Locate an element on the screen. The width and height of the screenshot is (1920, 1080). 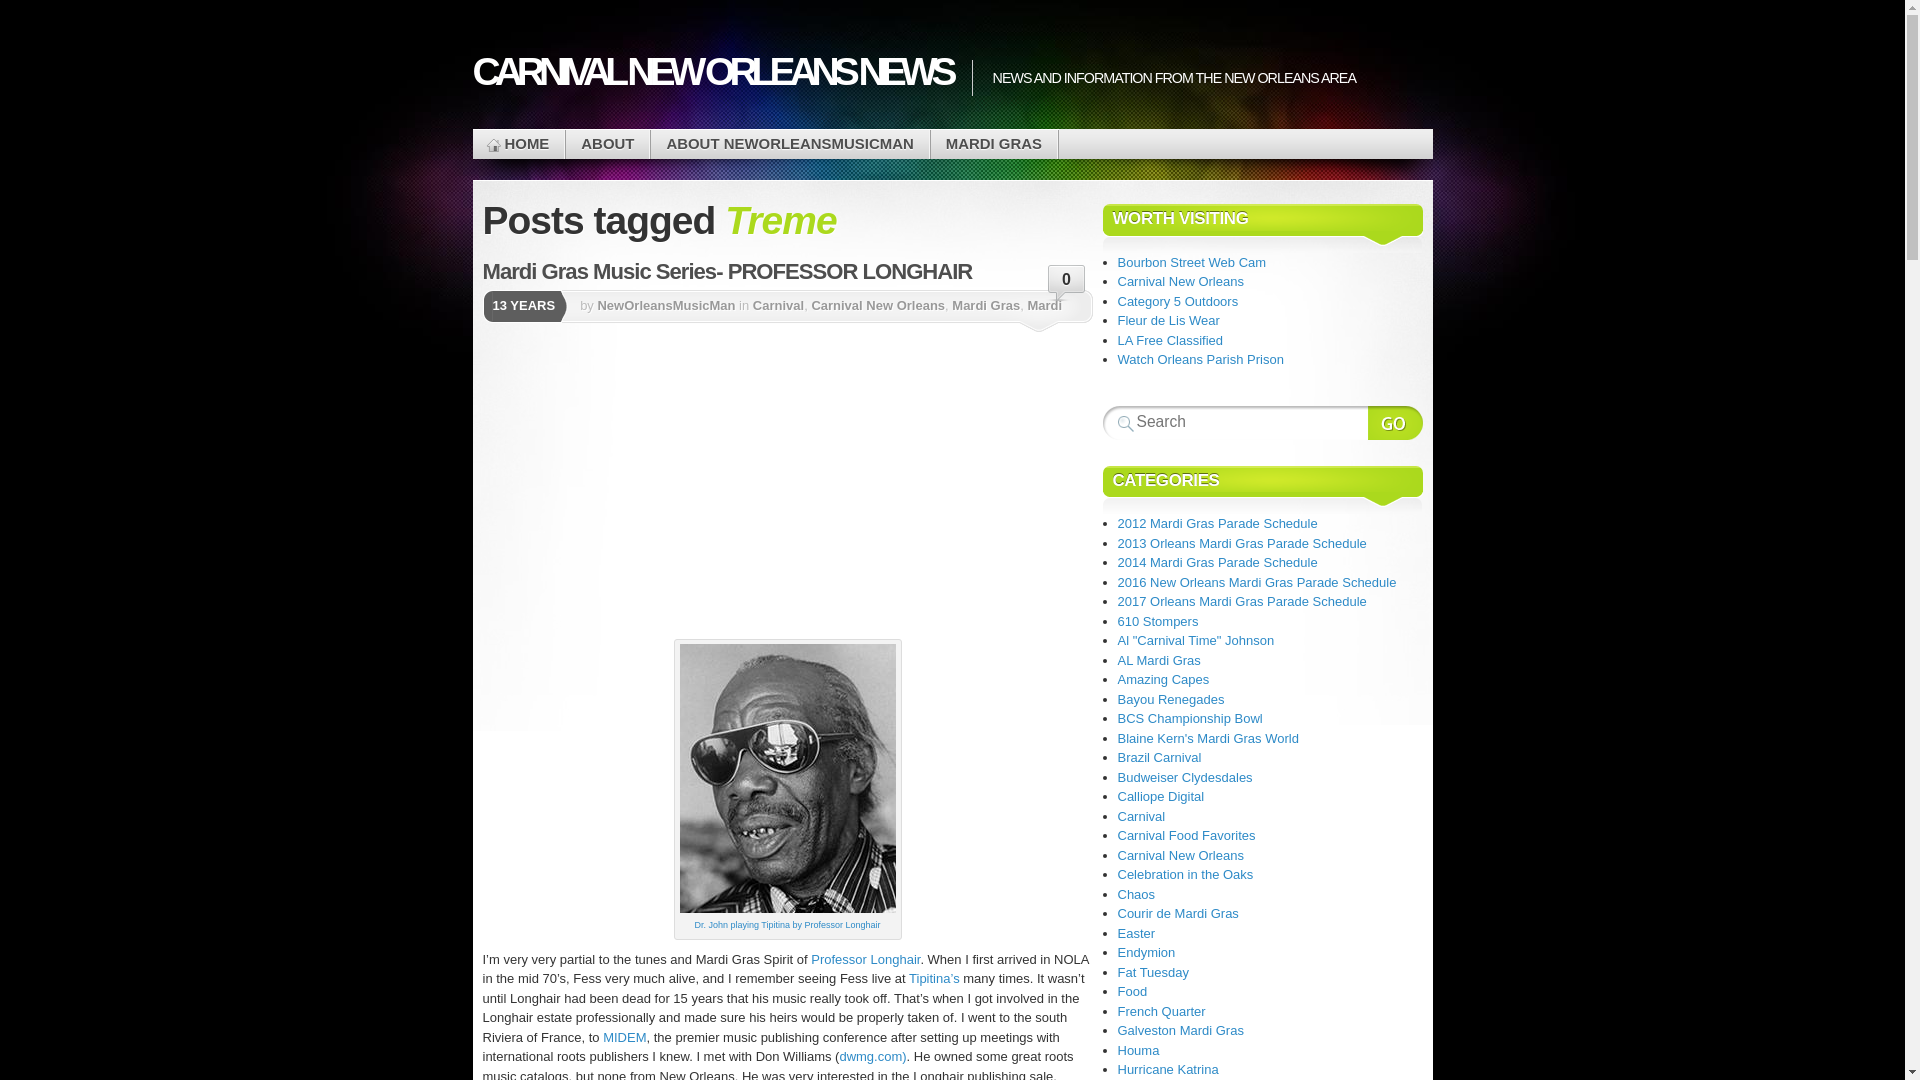
MARDI GRAS is located at coordinates (994, 144).